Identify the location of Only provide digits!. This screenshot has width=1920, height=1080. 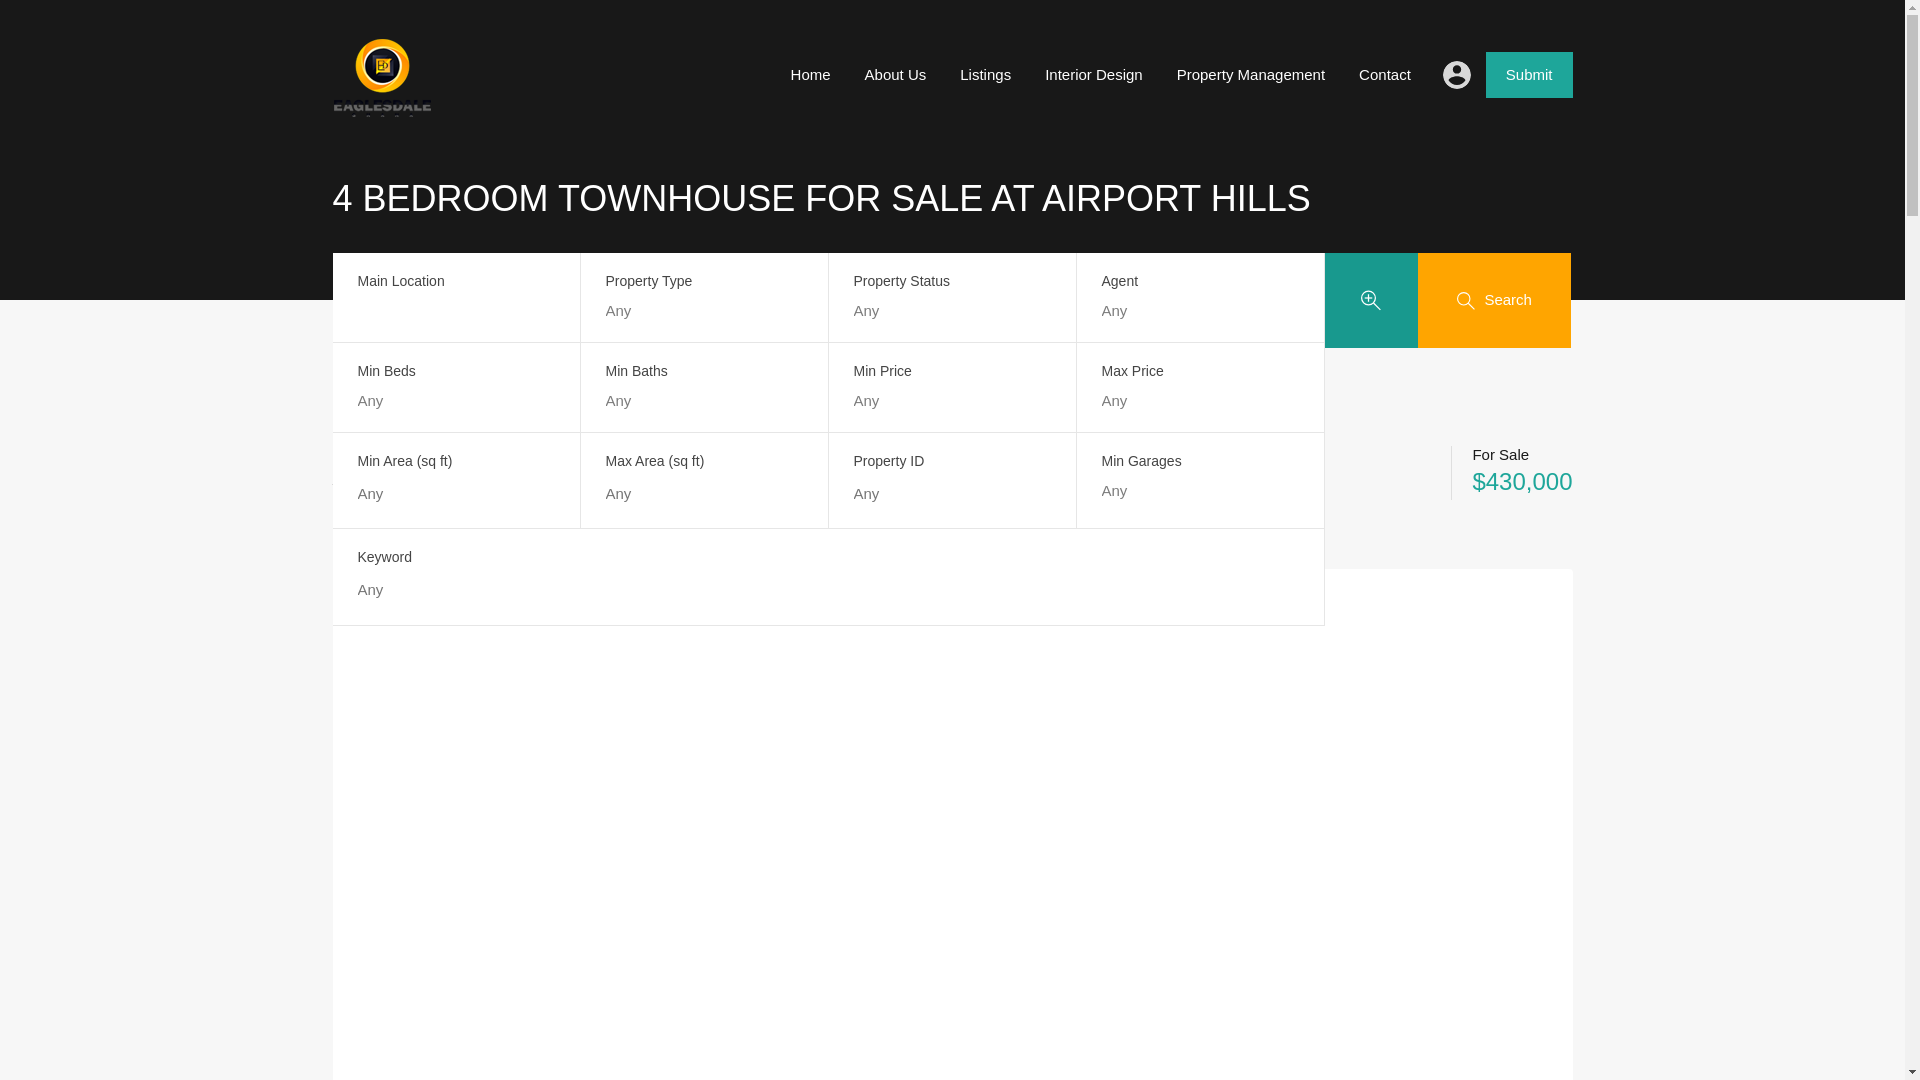
(456, 494).